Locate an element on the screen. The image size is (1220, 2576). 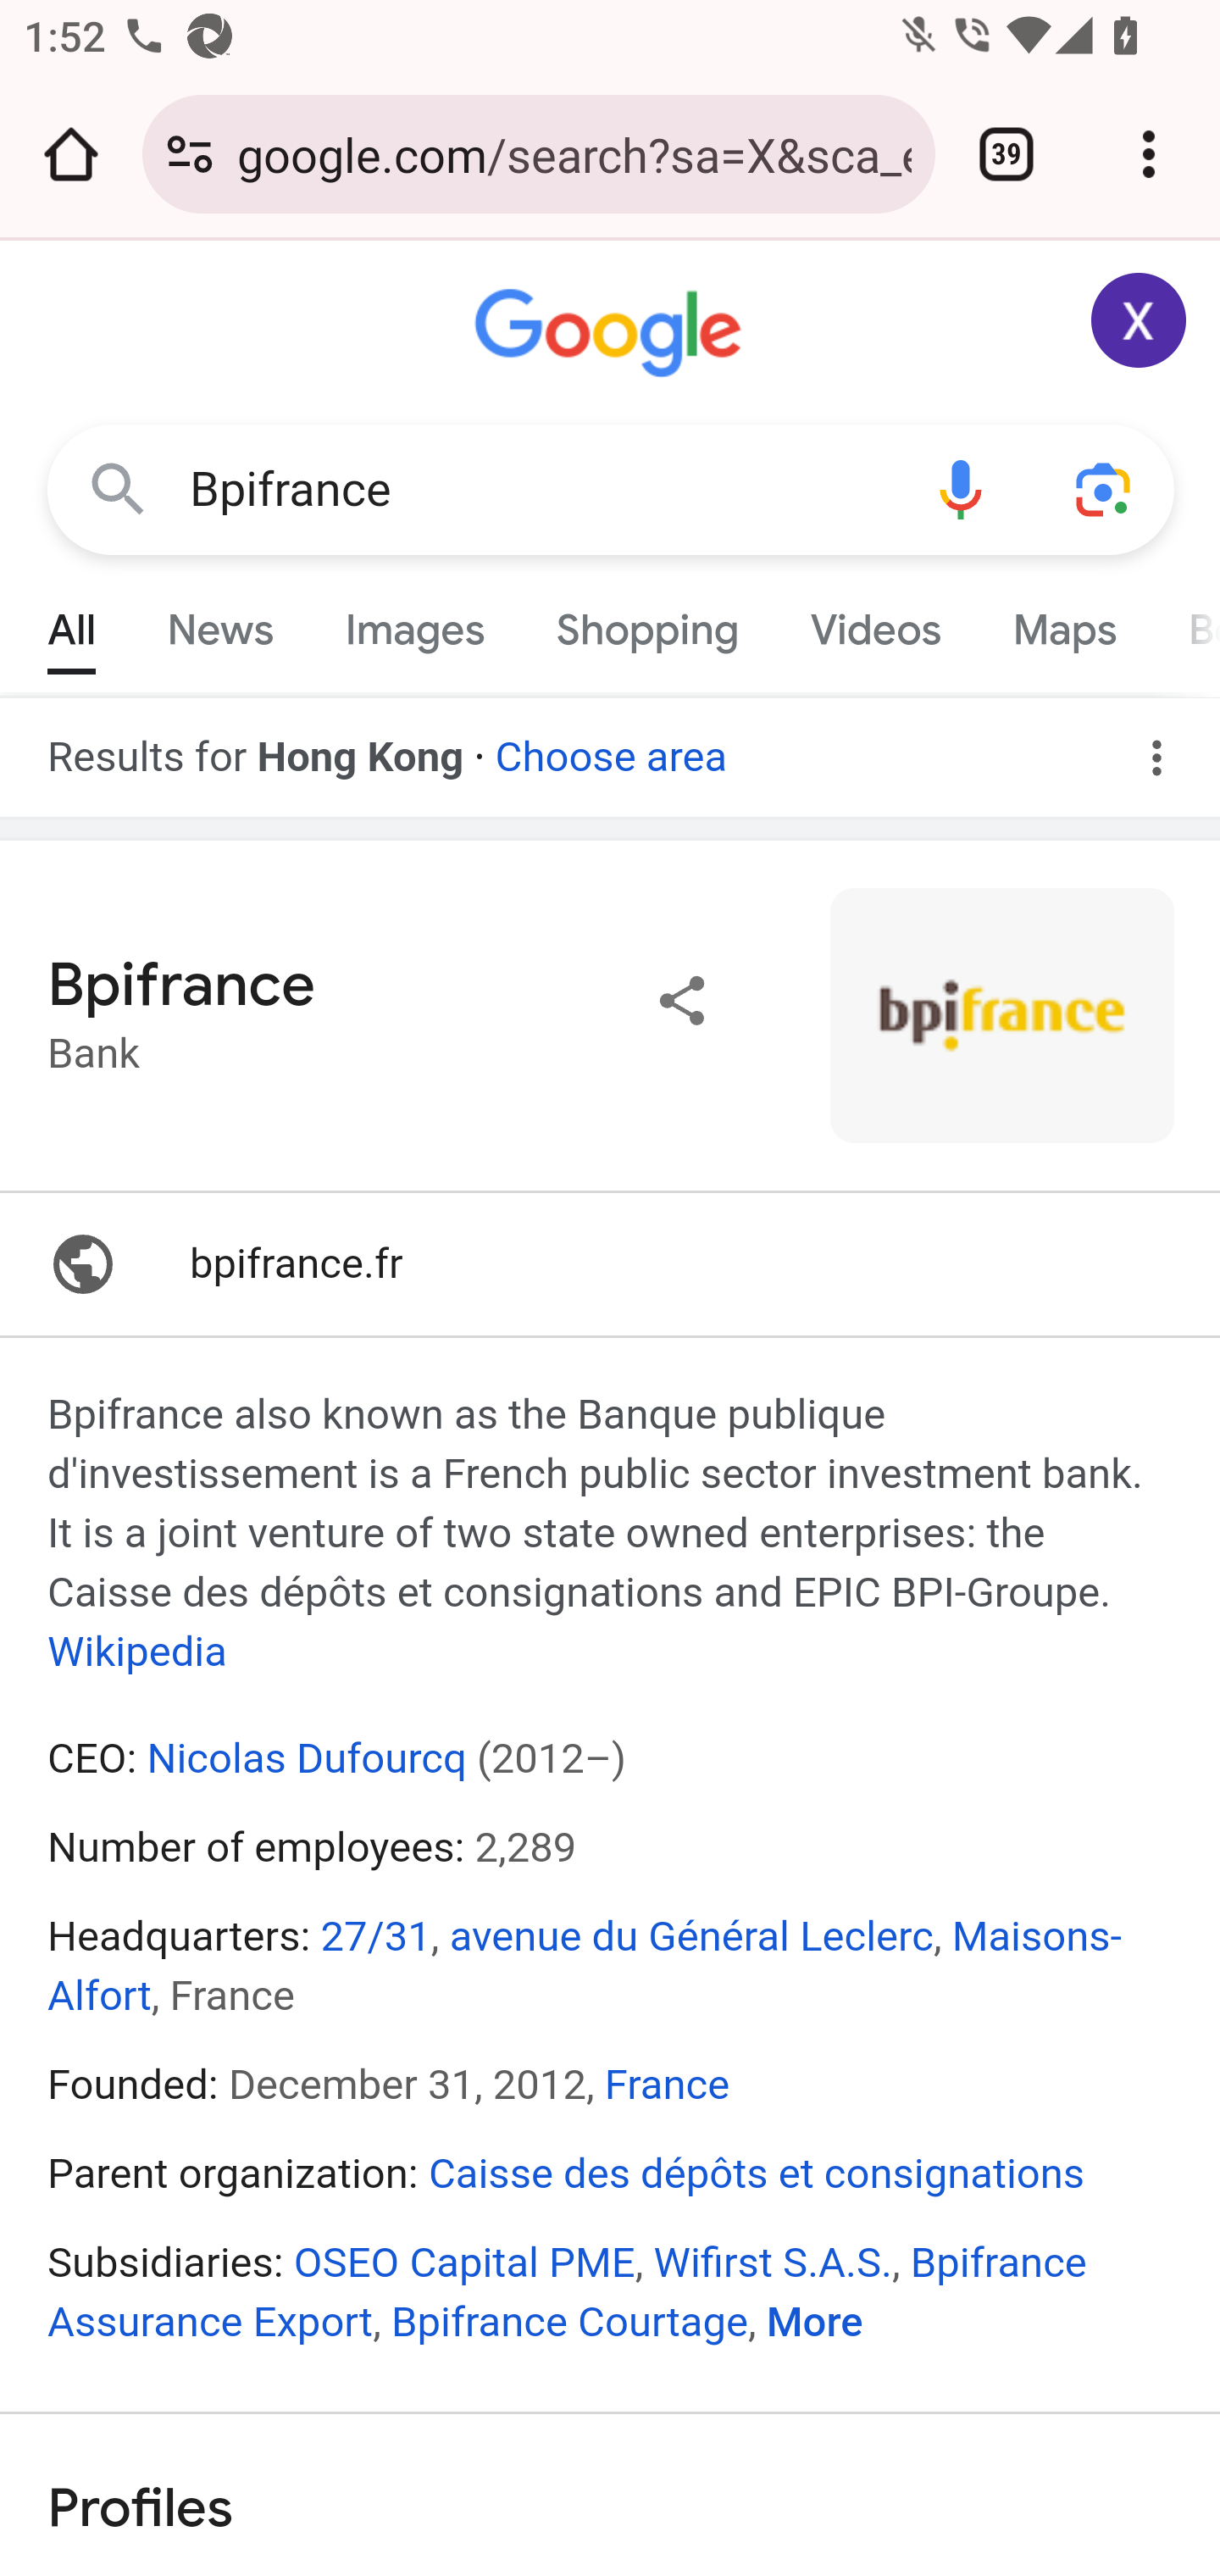
More is located at coordinates (815, 2322).